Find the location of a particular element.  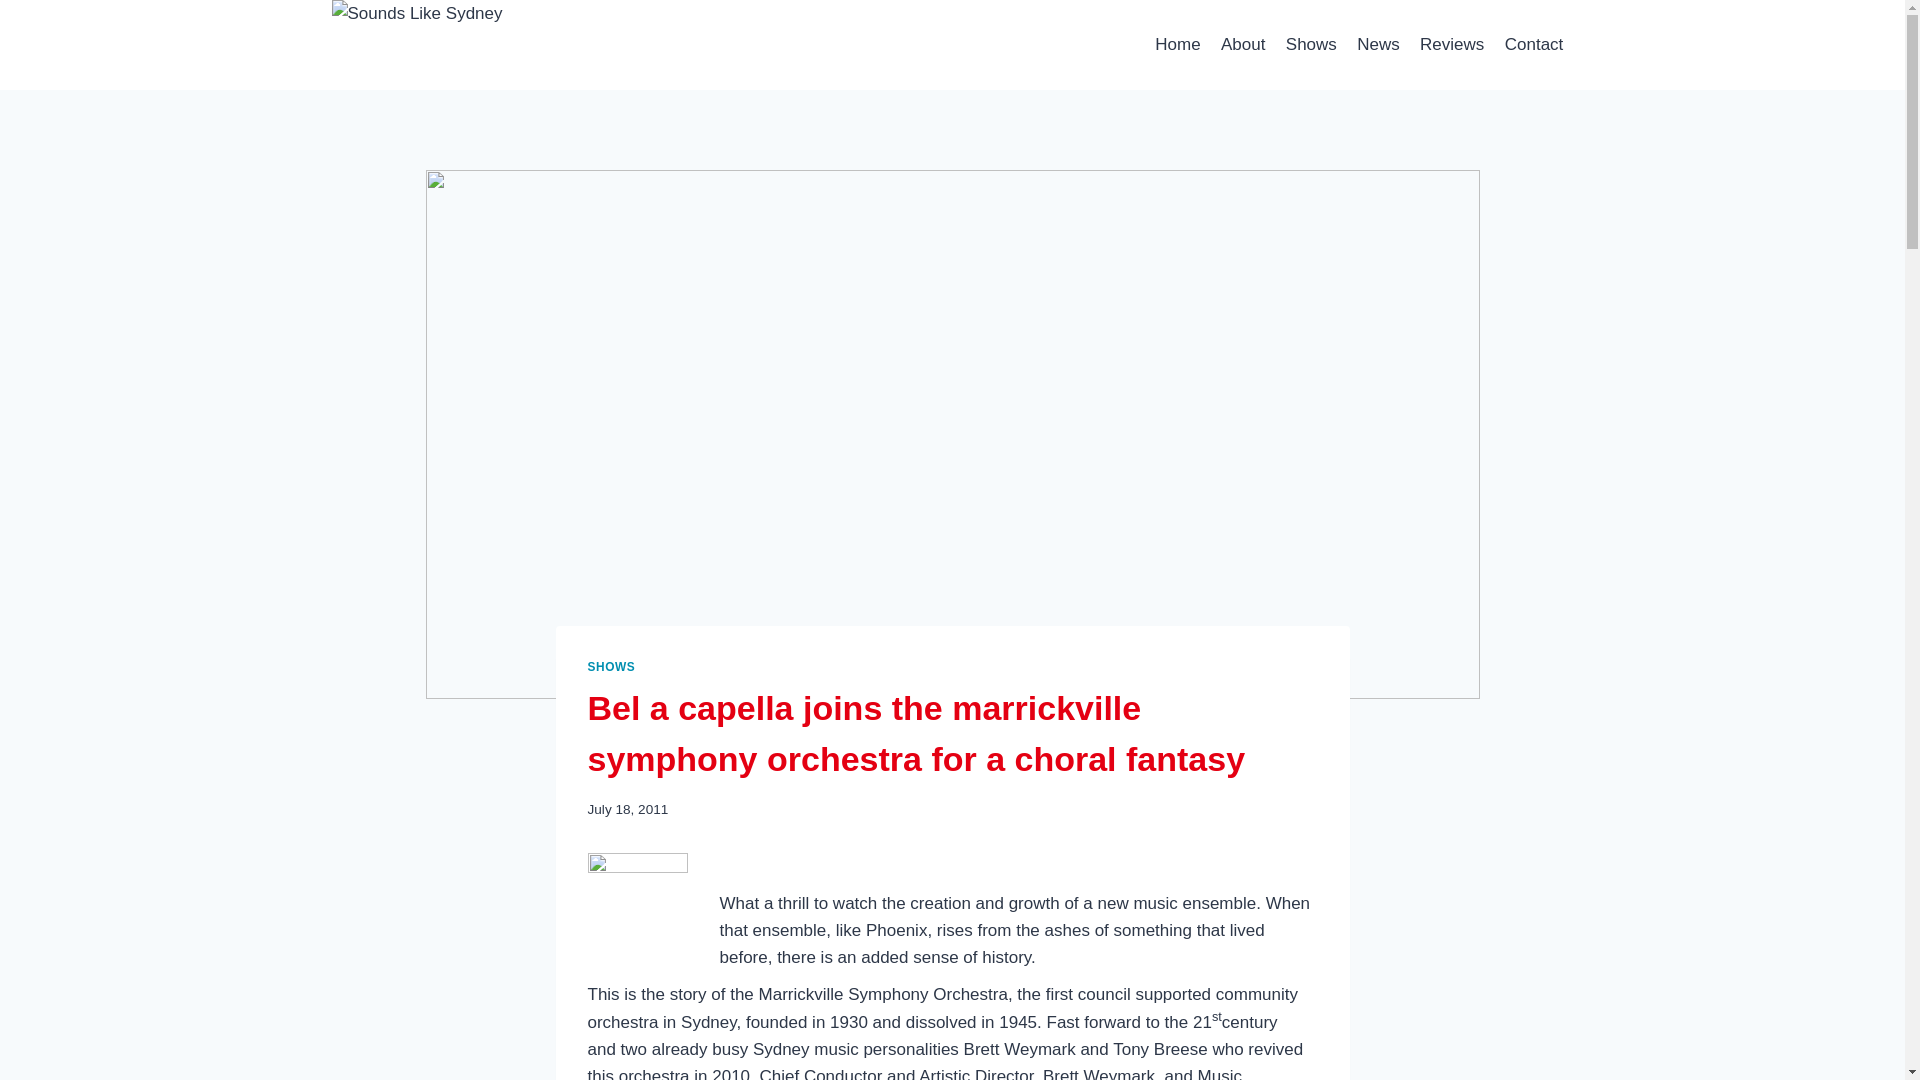

Home is located at coordinates (1178, 44).